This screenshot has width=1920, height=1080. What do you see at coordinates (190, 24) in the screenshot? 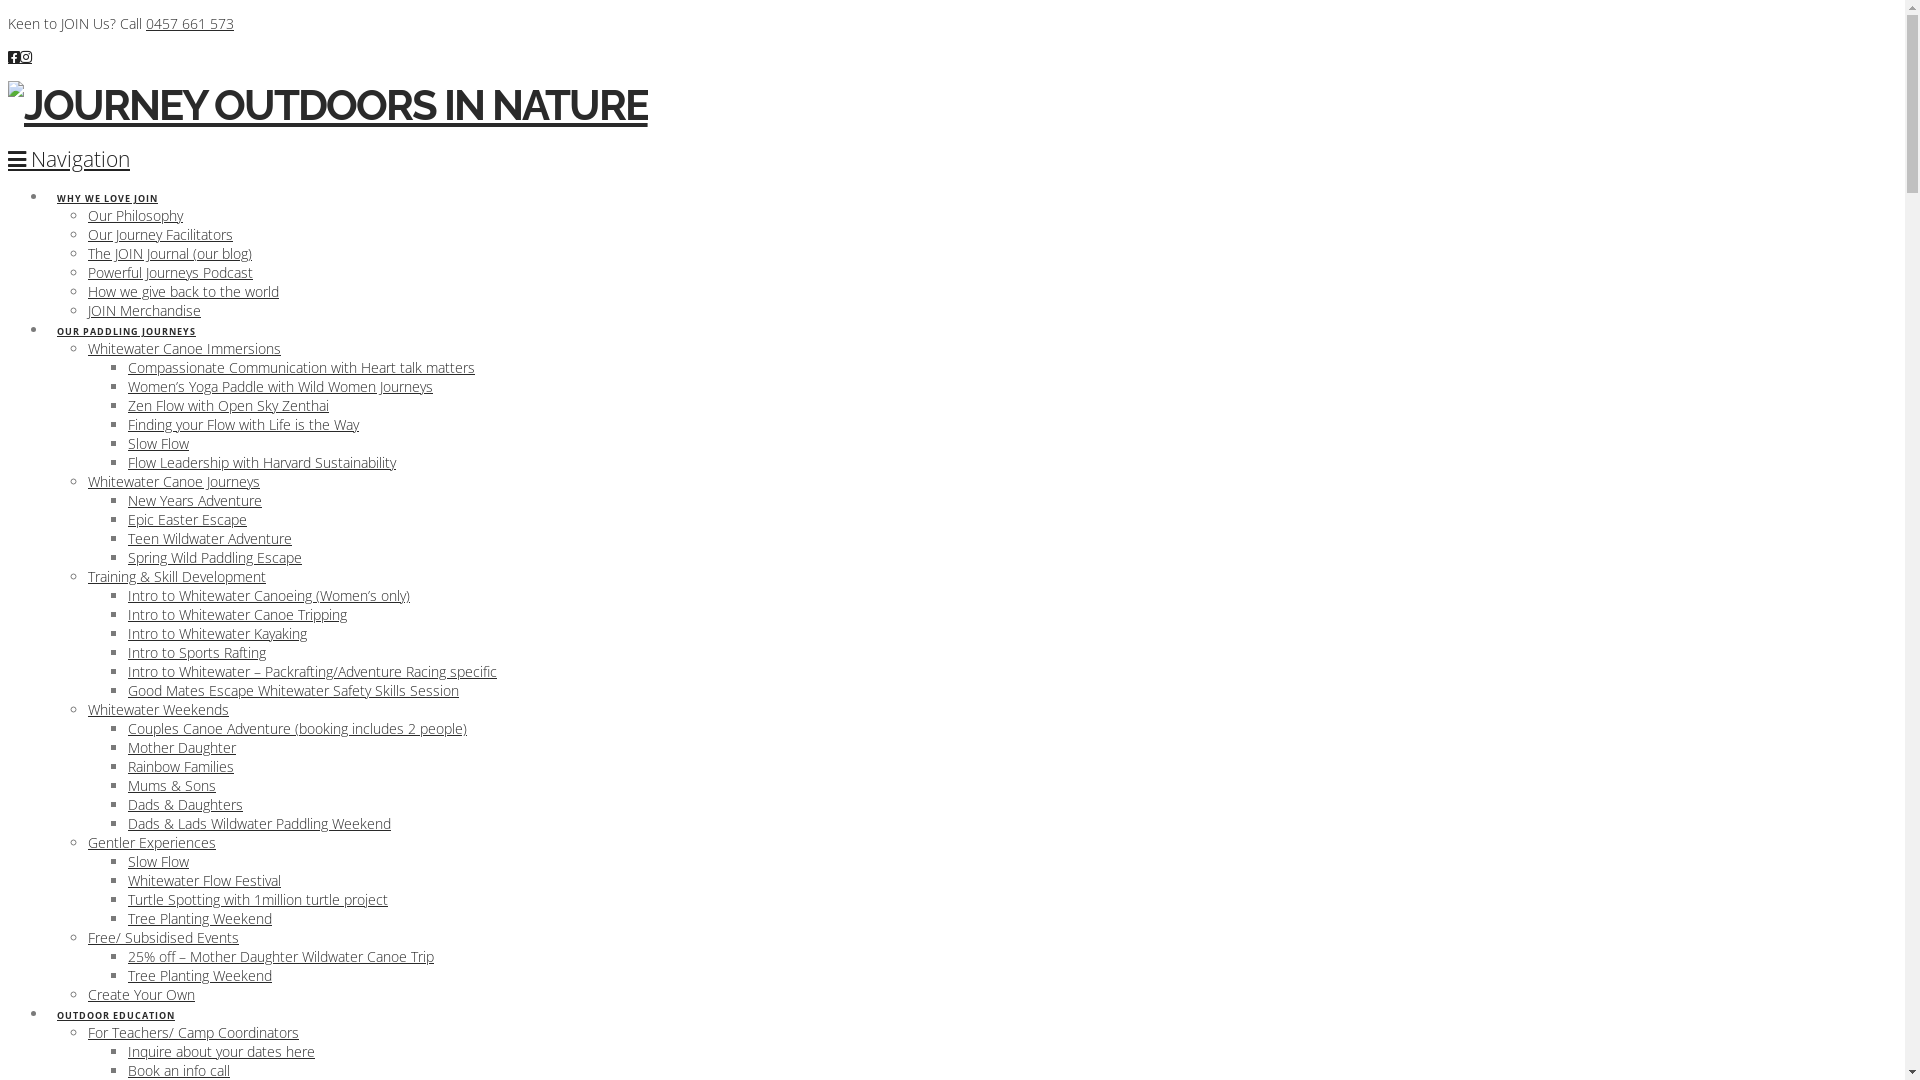
I see `0457 661 573` at bounding box center [190, 24].